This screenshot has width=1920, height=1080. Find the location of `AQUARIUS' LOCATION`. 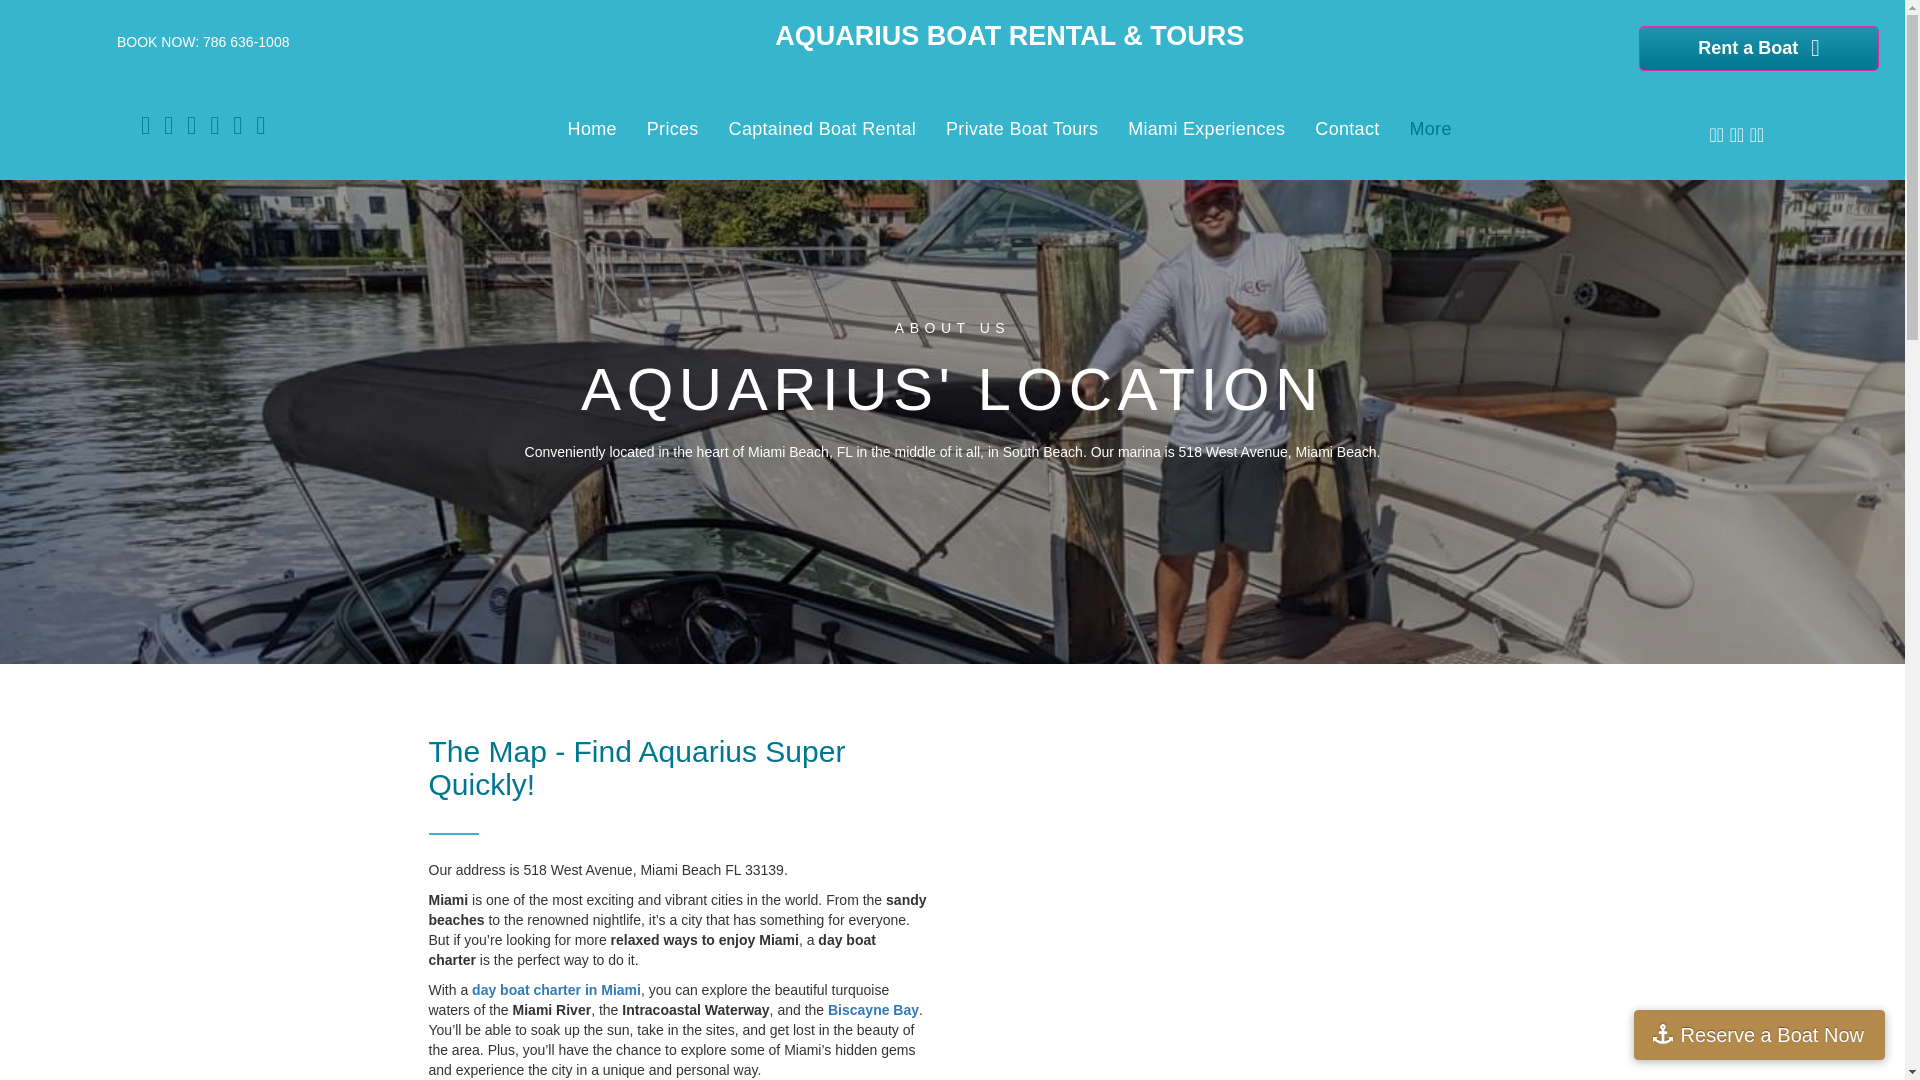

AQUARIUS' LOCATION is located at coordinates (952, 390).